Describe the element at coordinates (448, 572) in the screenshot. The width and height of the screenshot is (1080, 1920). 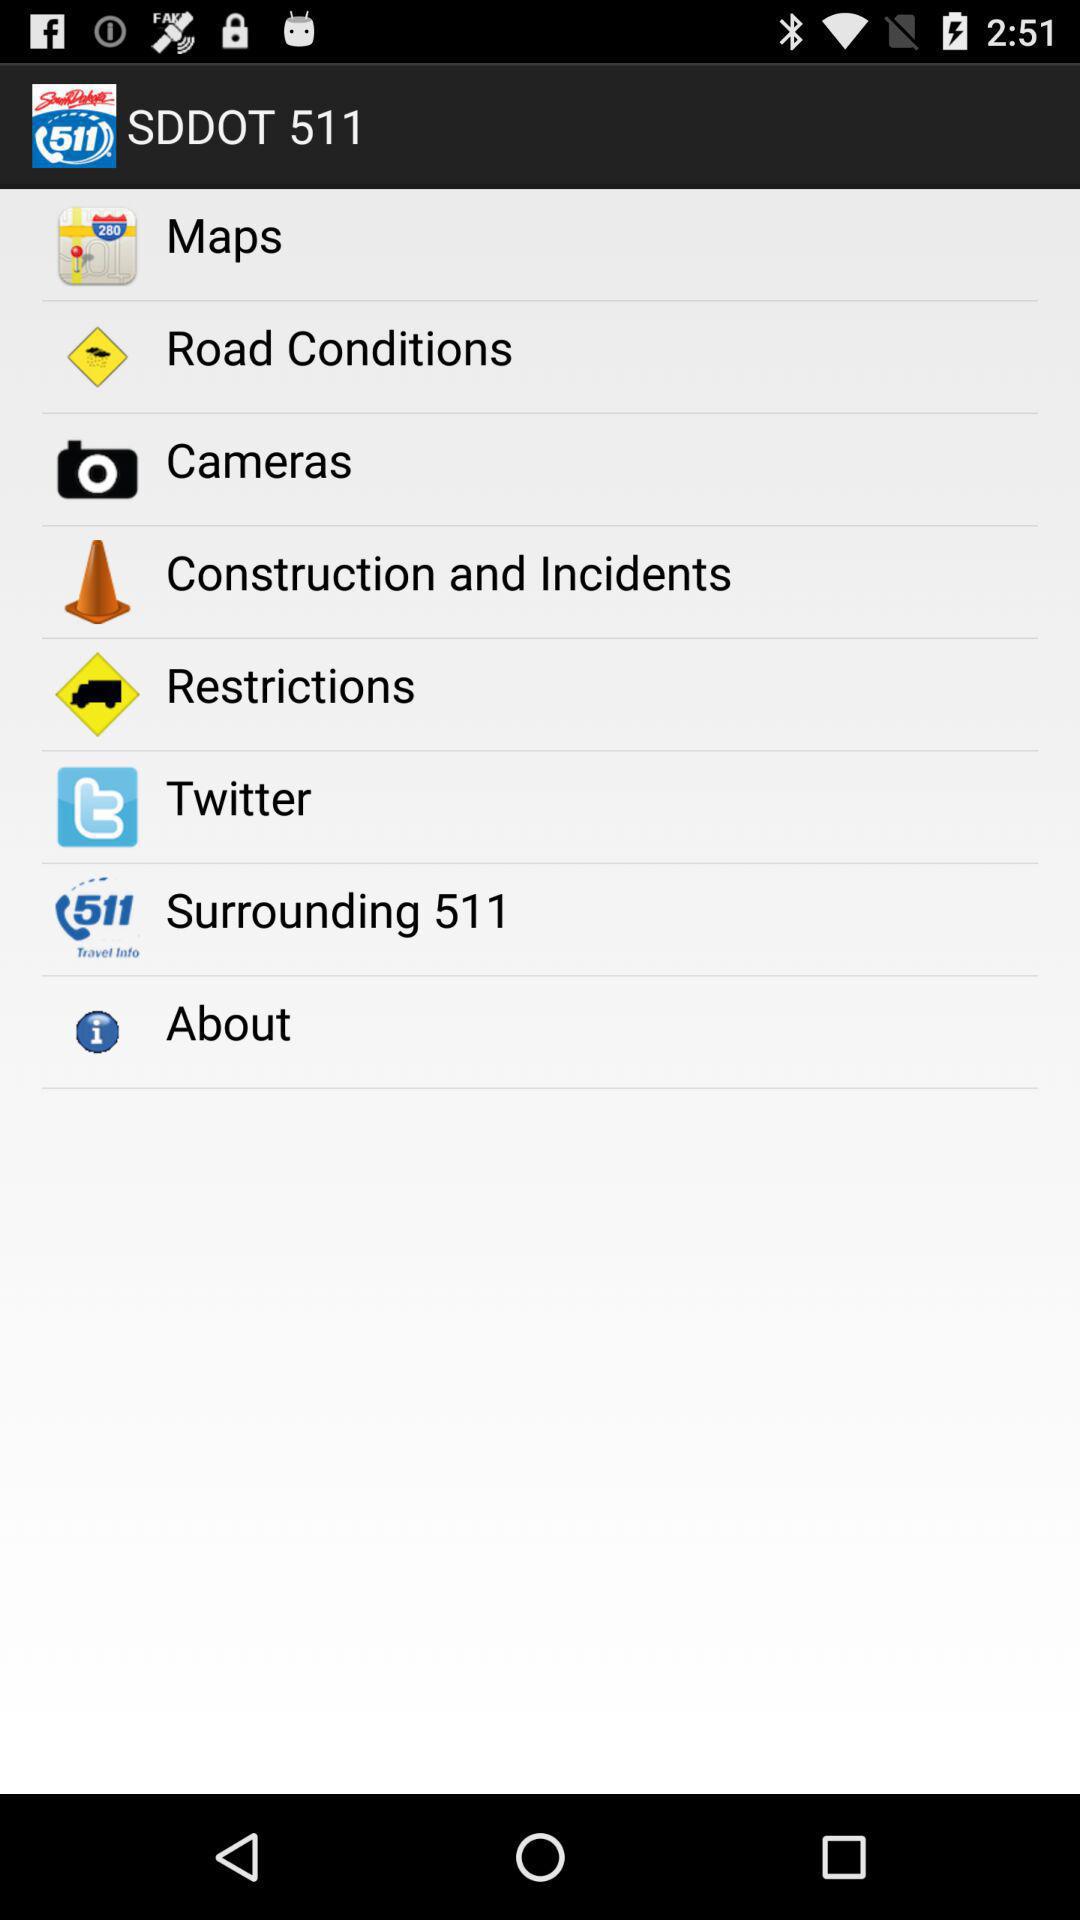
I see `open the construction and incidents item` at that location.